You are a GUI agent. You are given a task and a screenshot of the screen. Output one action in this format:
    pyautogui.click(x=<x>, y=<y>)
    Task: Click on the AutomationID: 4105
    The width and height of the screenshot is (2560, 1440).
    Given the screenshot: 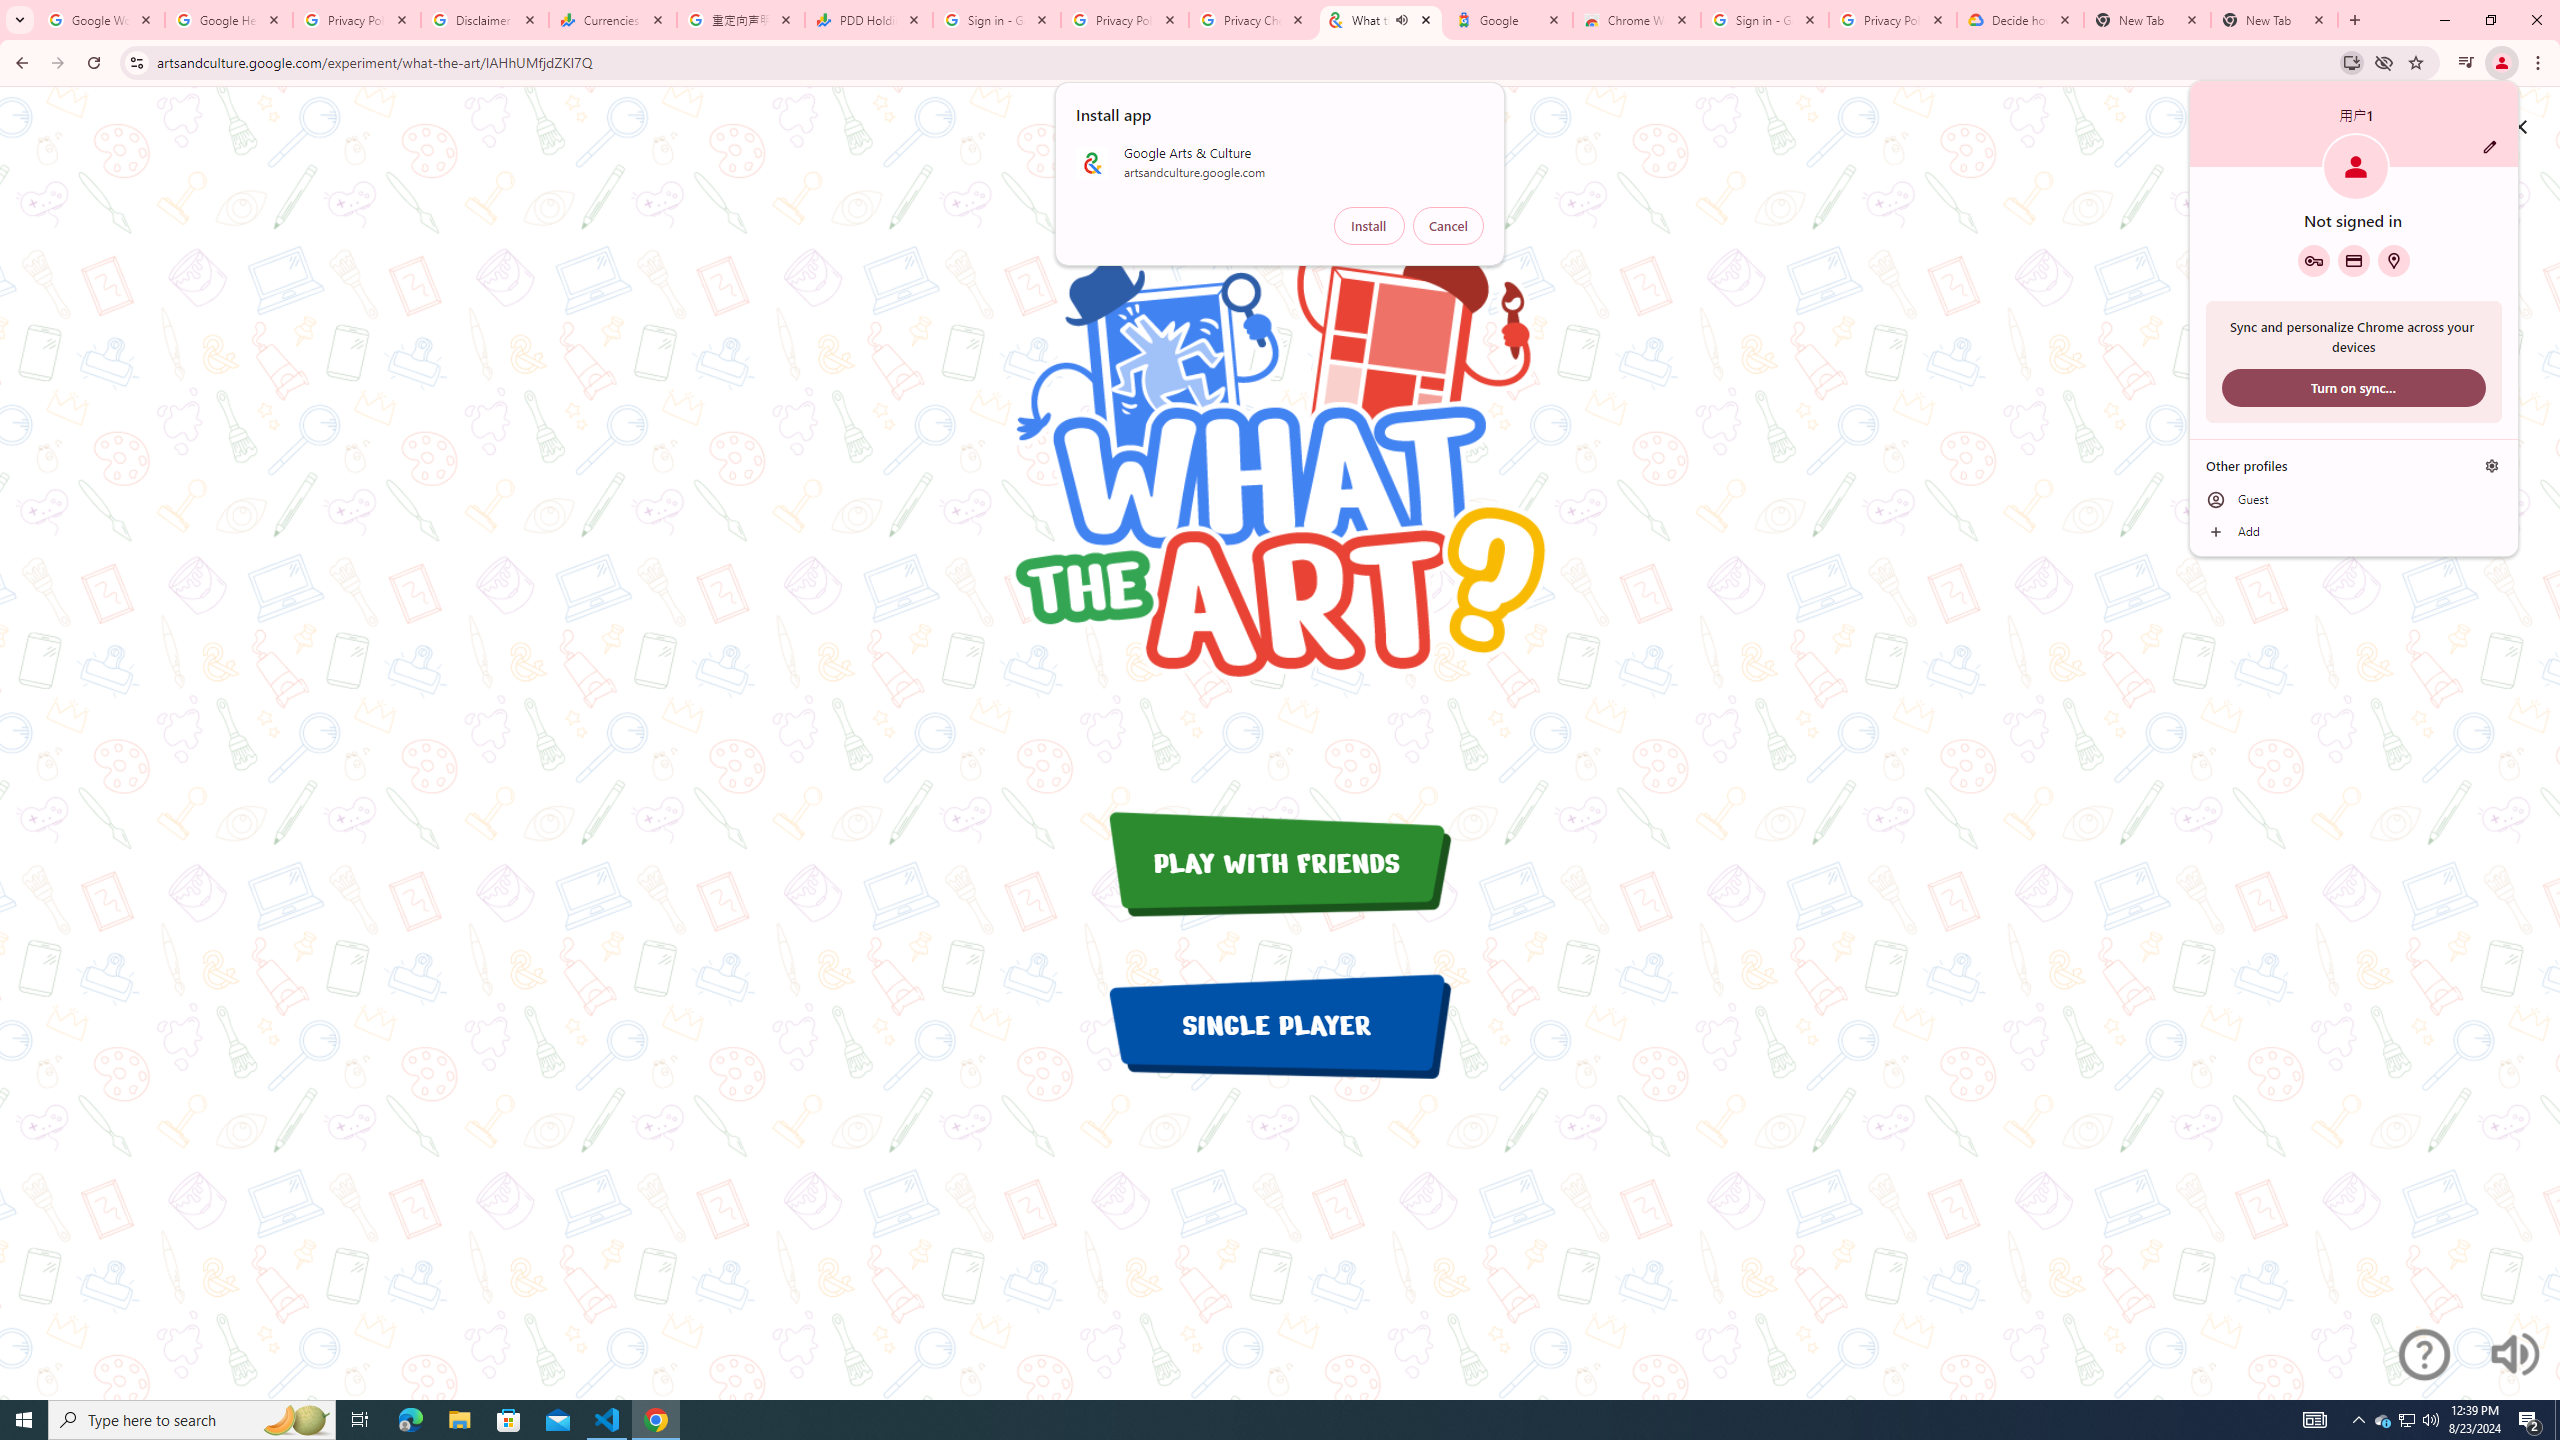 What is the action you would take?
    pyautogui.click(x=2315, y=1420)
    